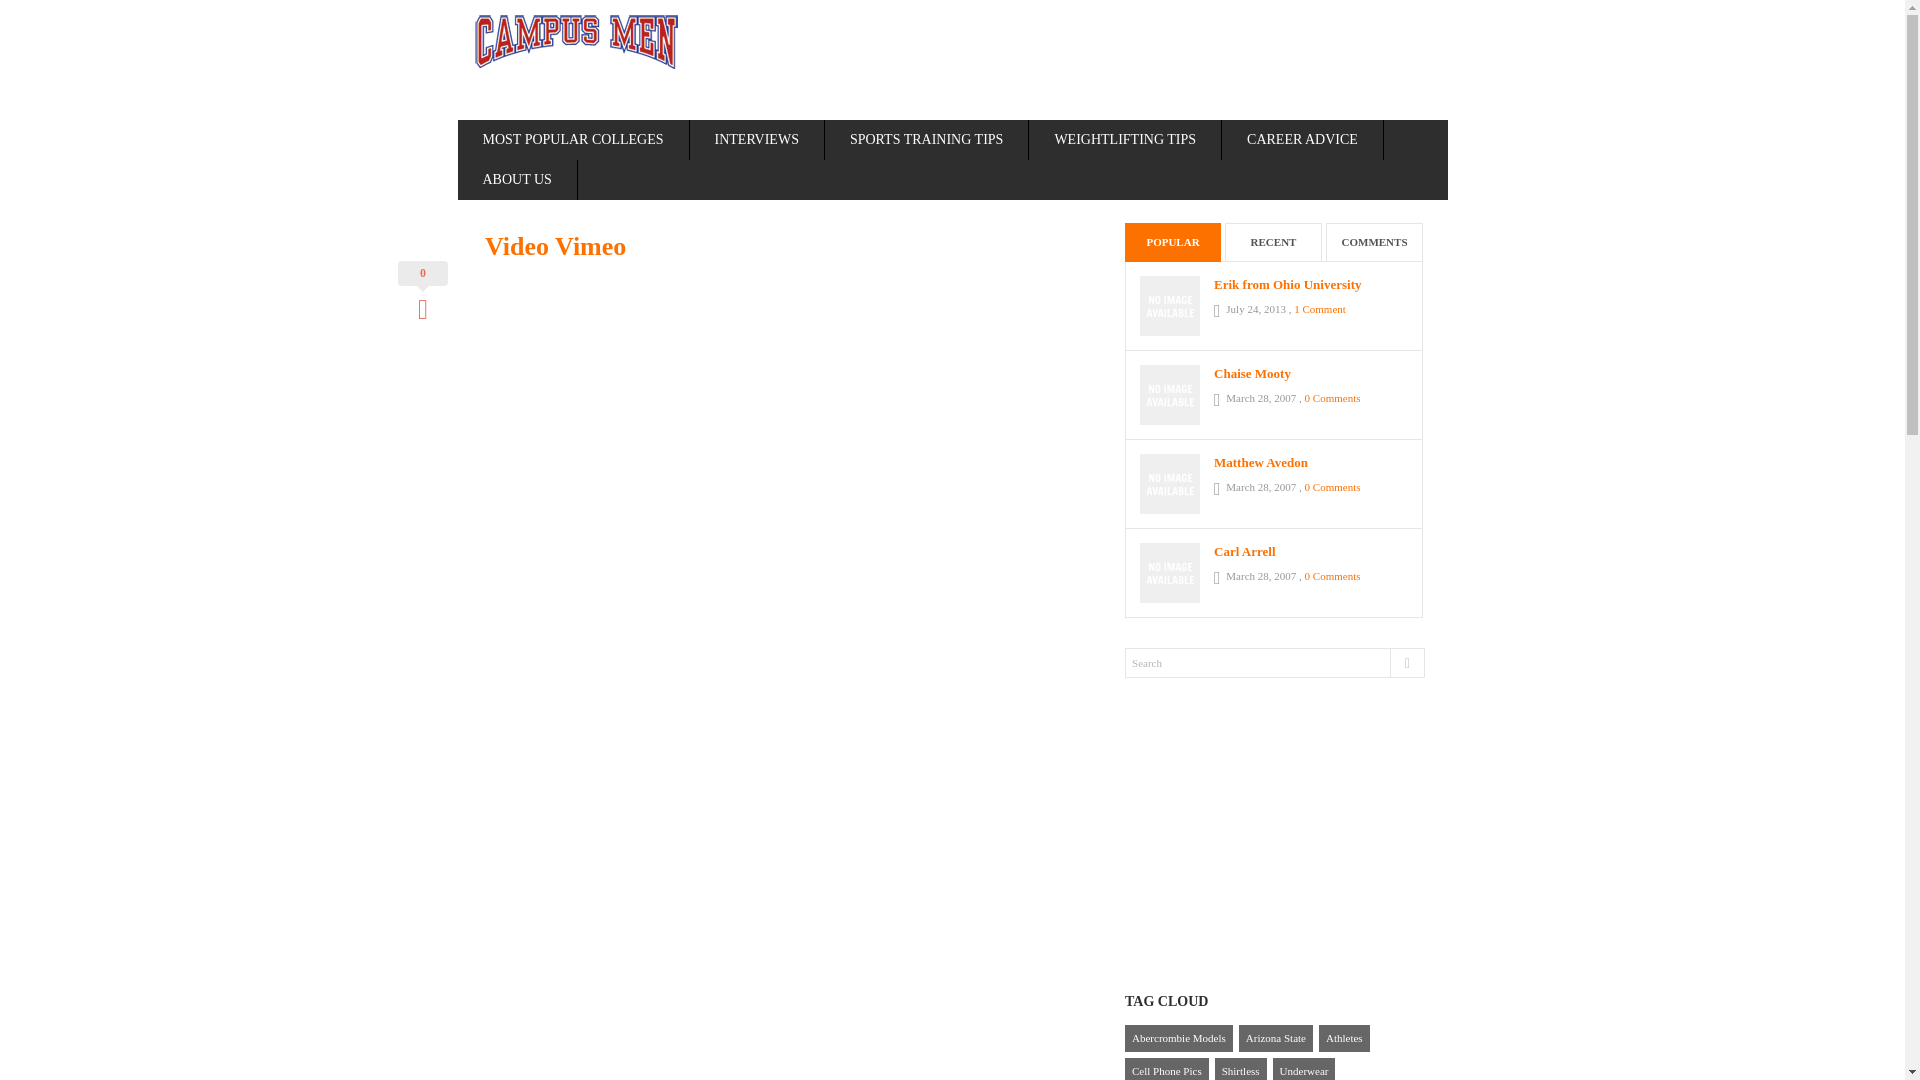 This screenshot has width=1920, height=1080. I want to click on MOST POPULAR COLLEGES, so click(574, 139).